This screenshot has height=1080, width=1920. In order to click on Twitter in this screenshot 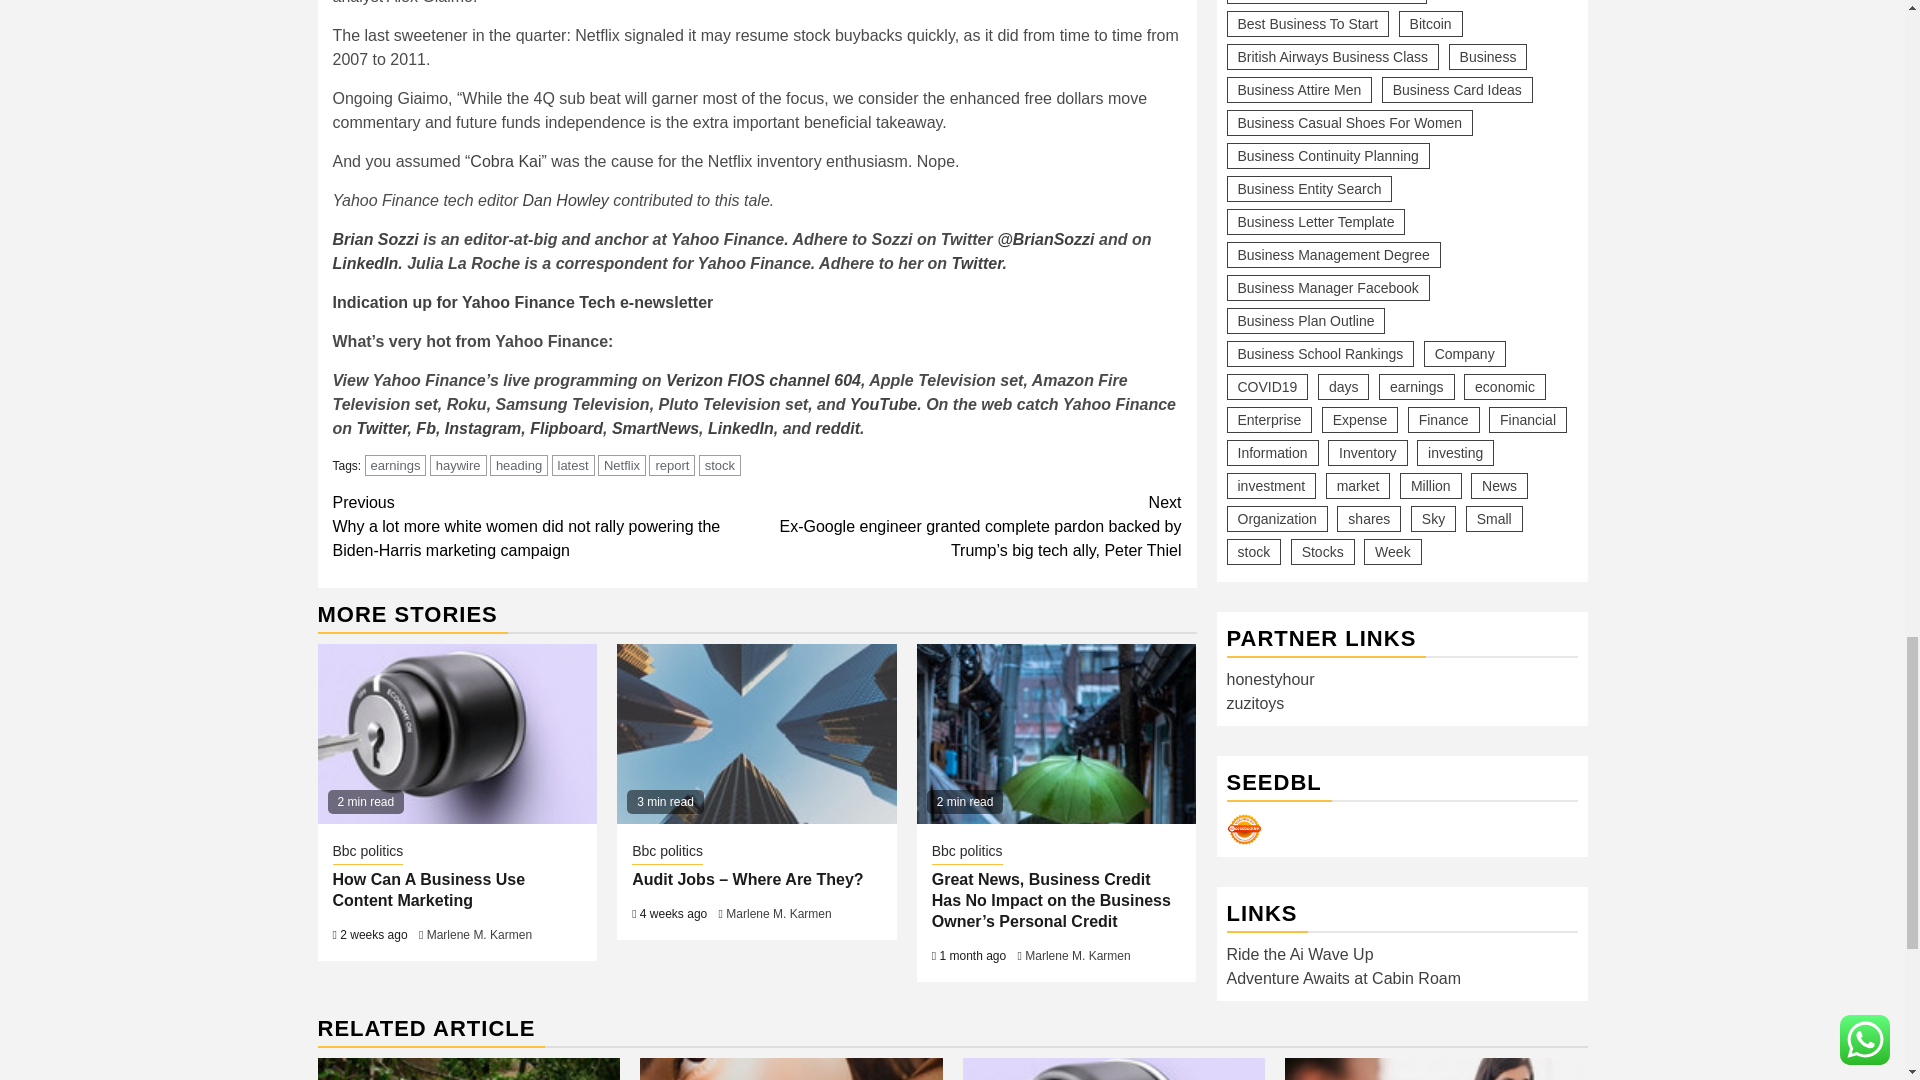, I will do `click(381, 428)`.